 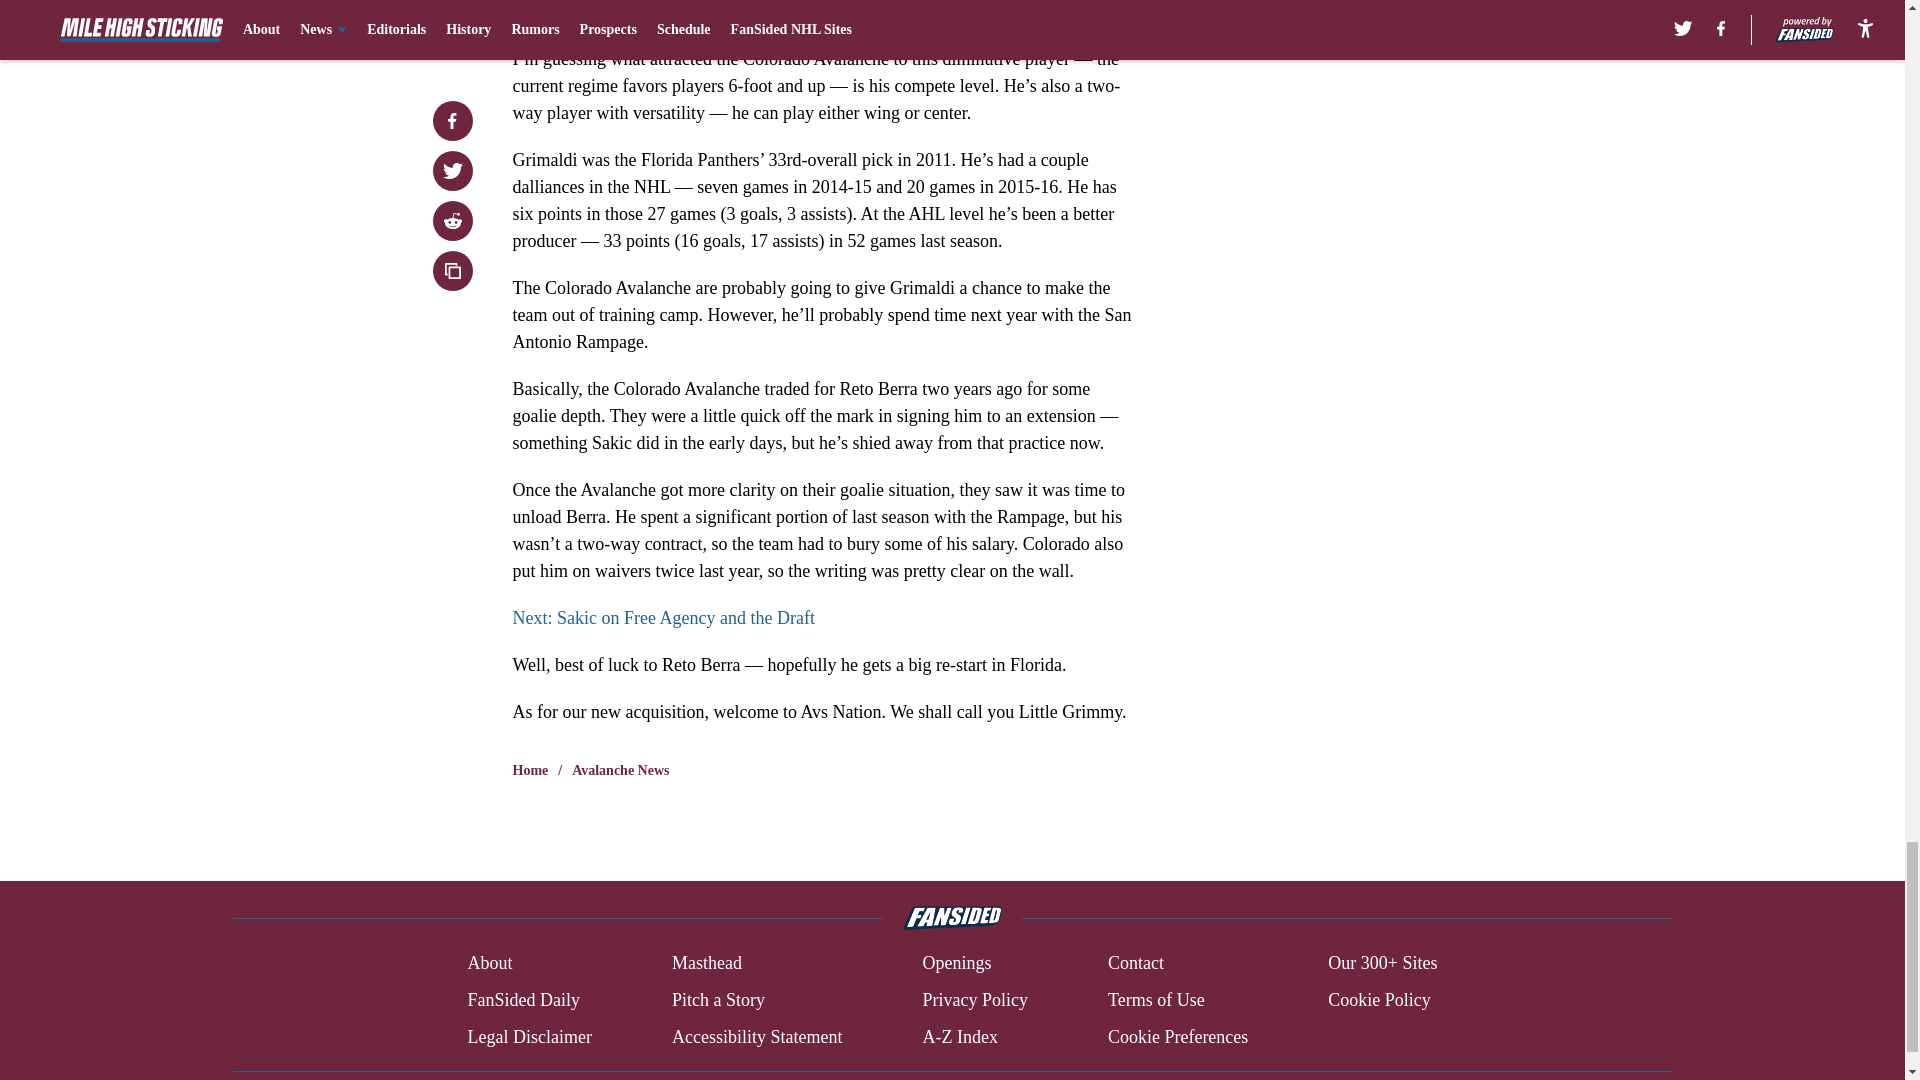 I want to click on Contact, so click(x=1135, y=964).